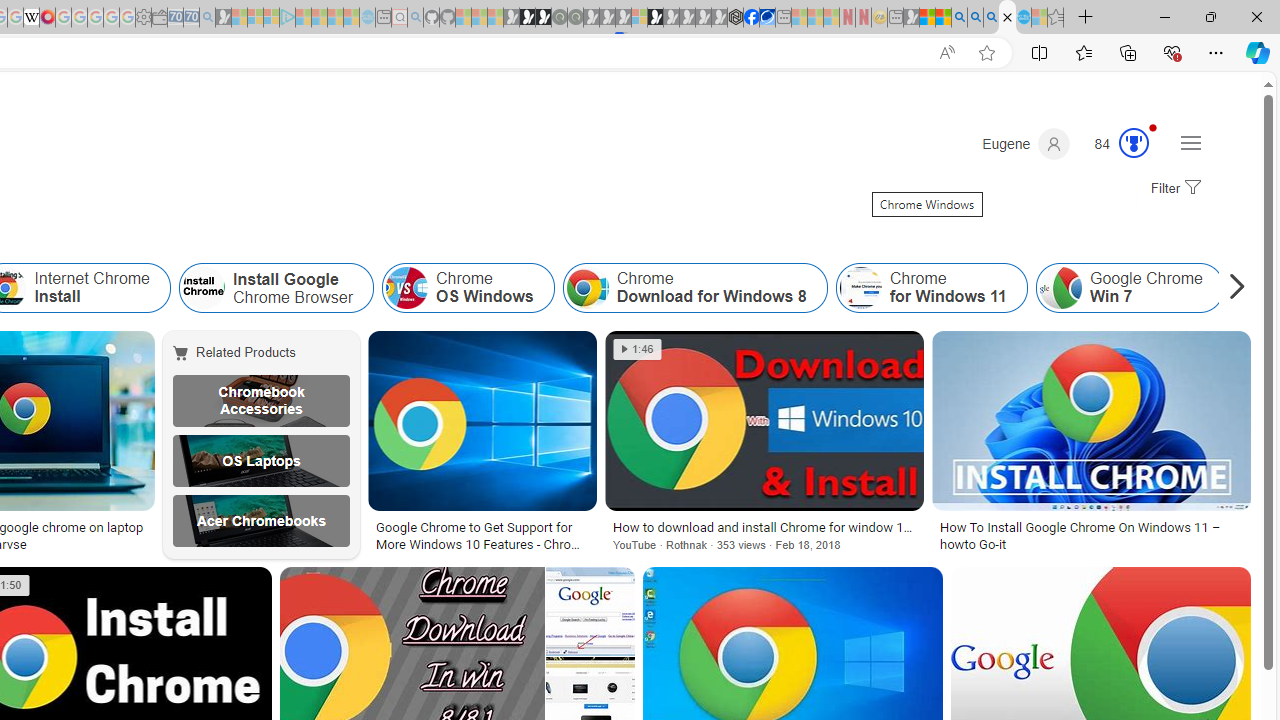 This screenshot has width=1280, height=720. I want to click on MSN - Sleeping, so click(911, 18).